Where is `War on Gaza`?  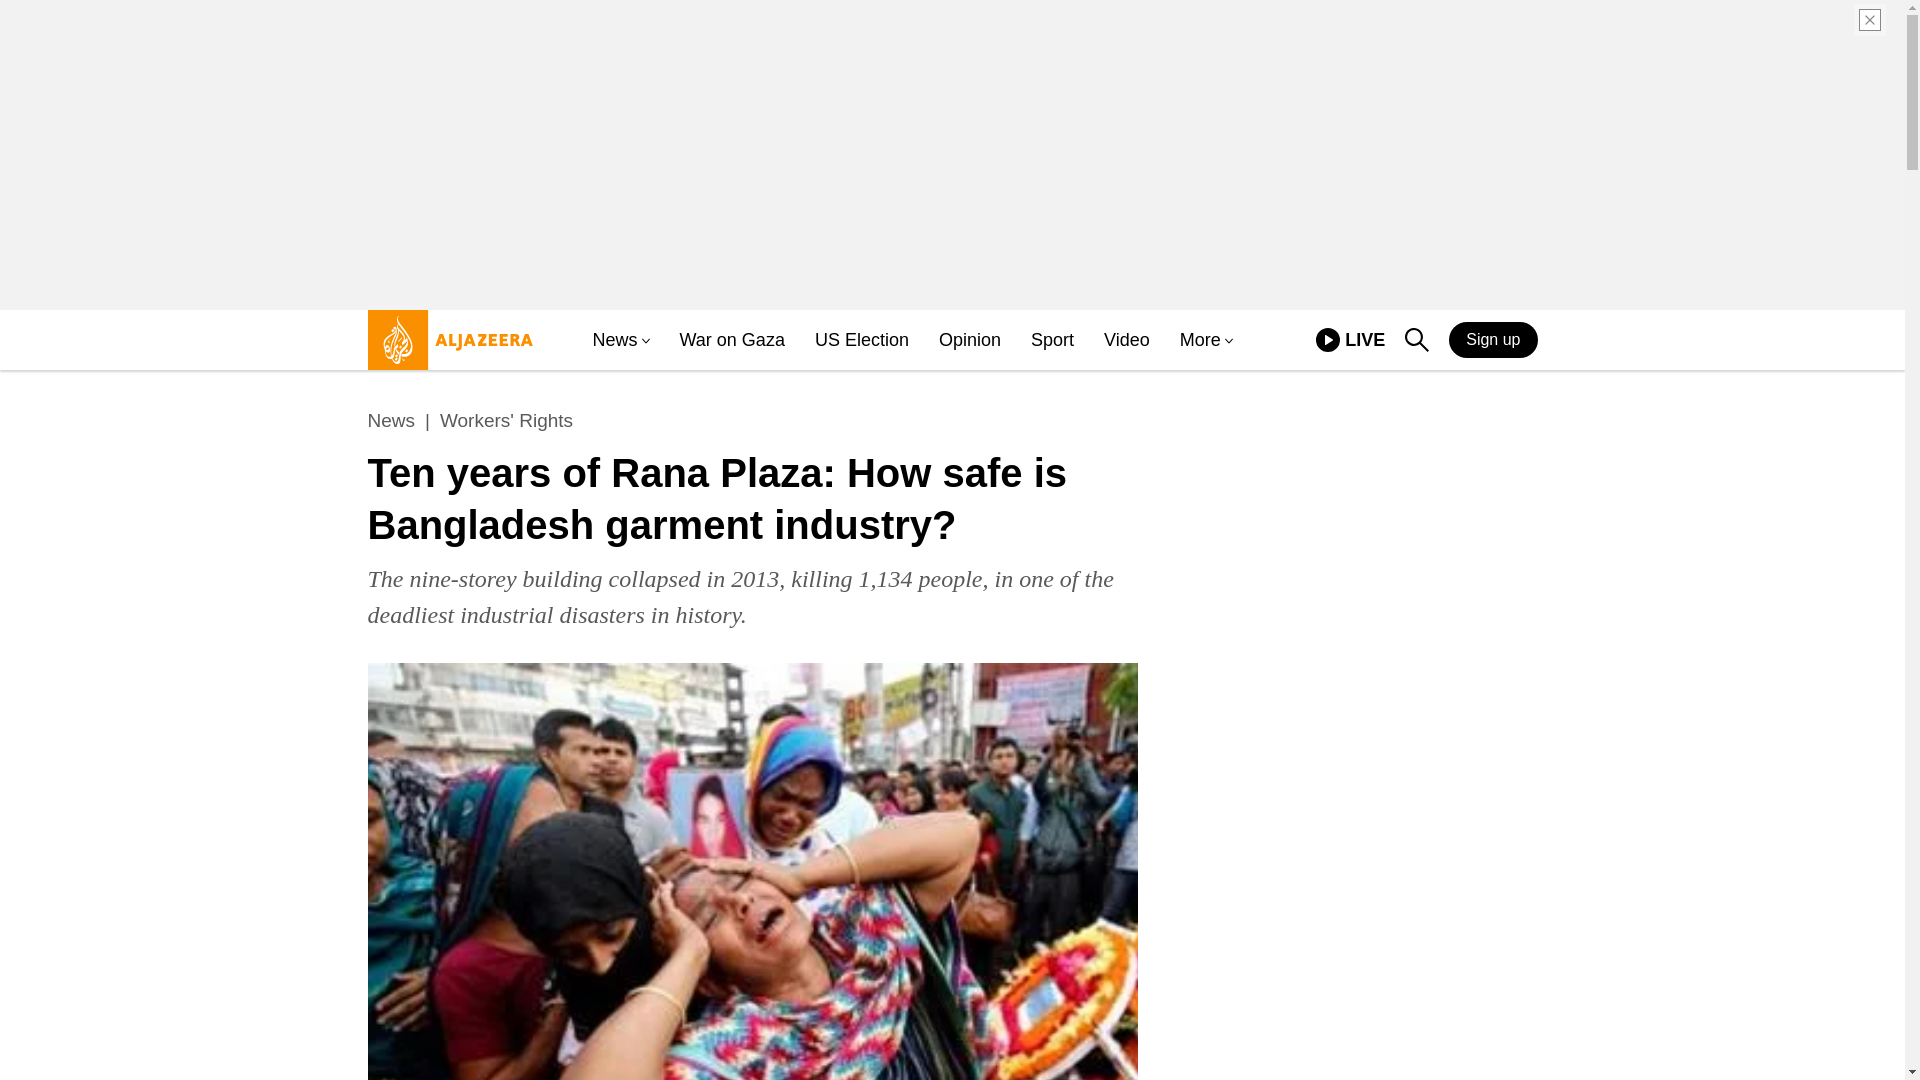 War on Gaza is located at coordinates (392, 421).